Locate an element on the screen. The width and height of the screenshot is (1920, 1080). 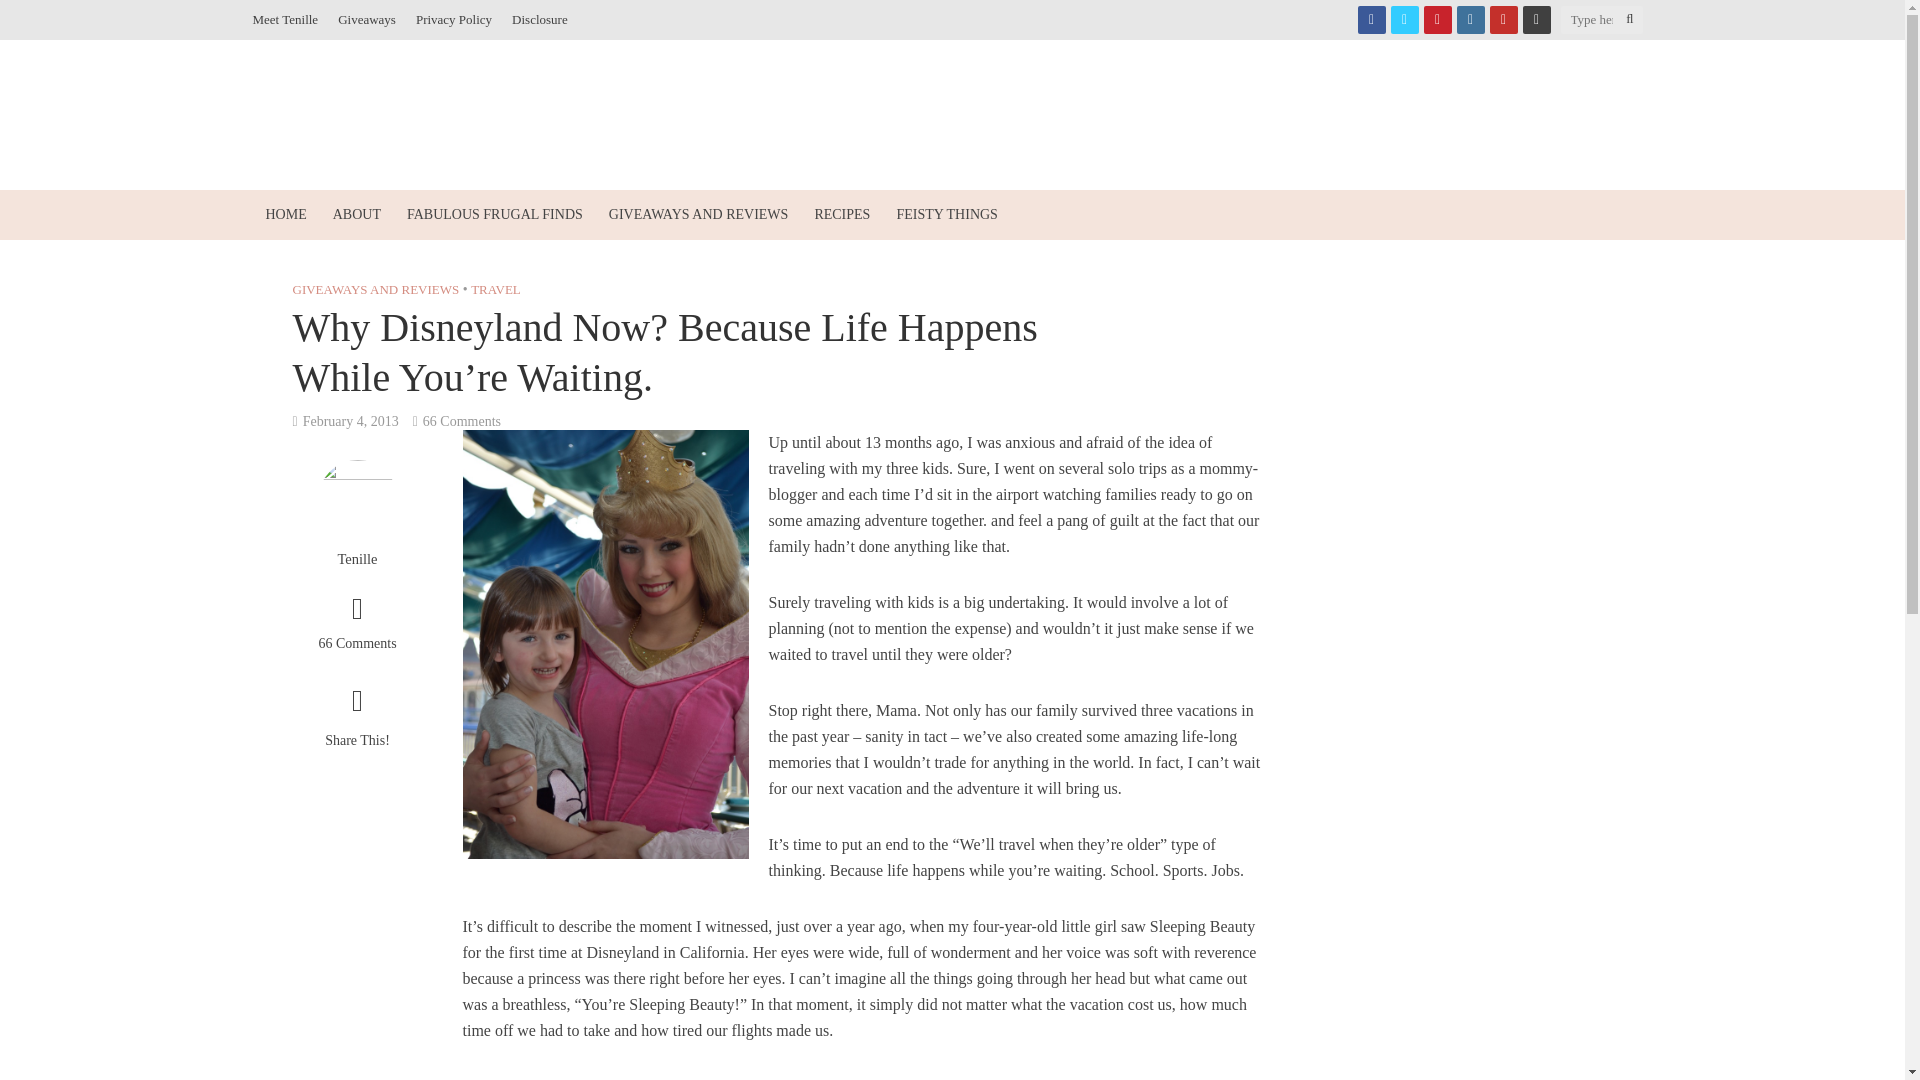
ABOUT is located at coordinates (356, 214).